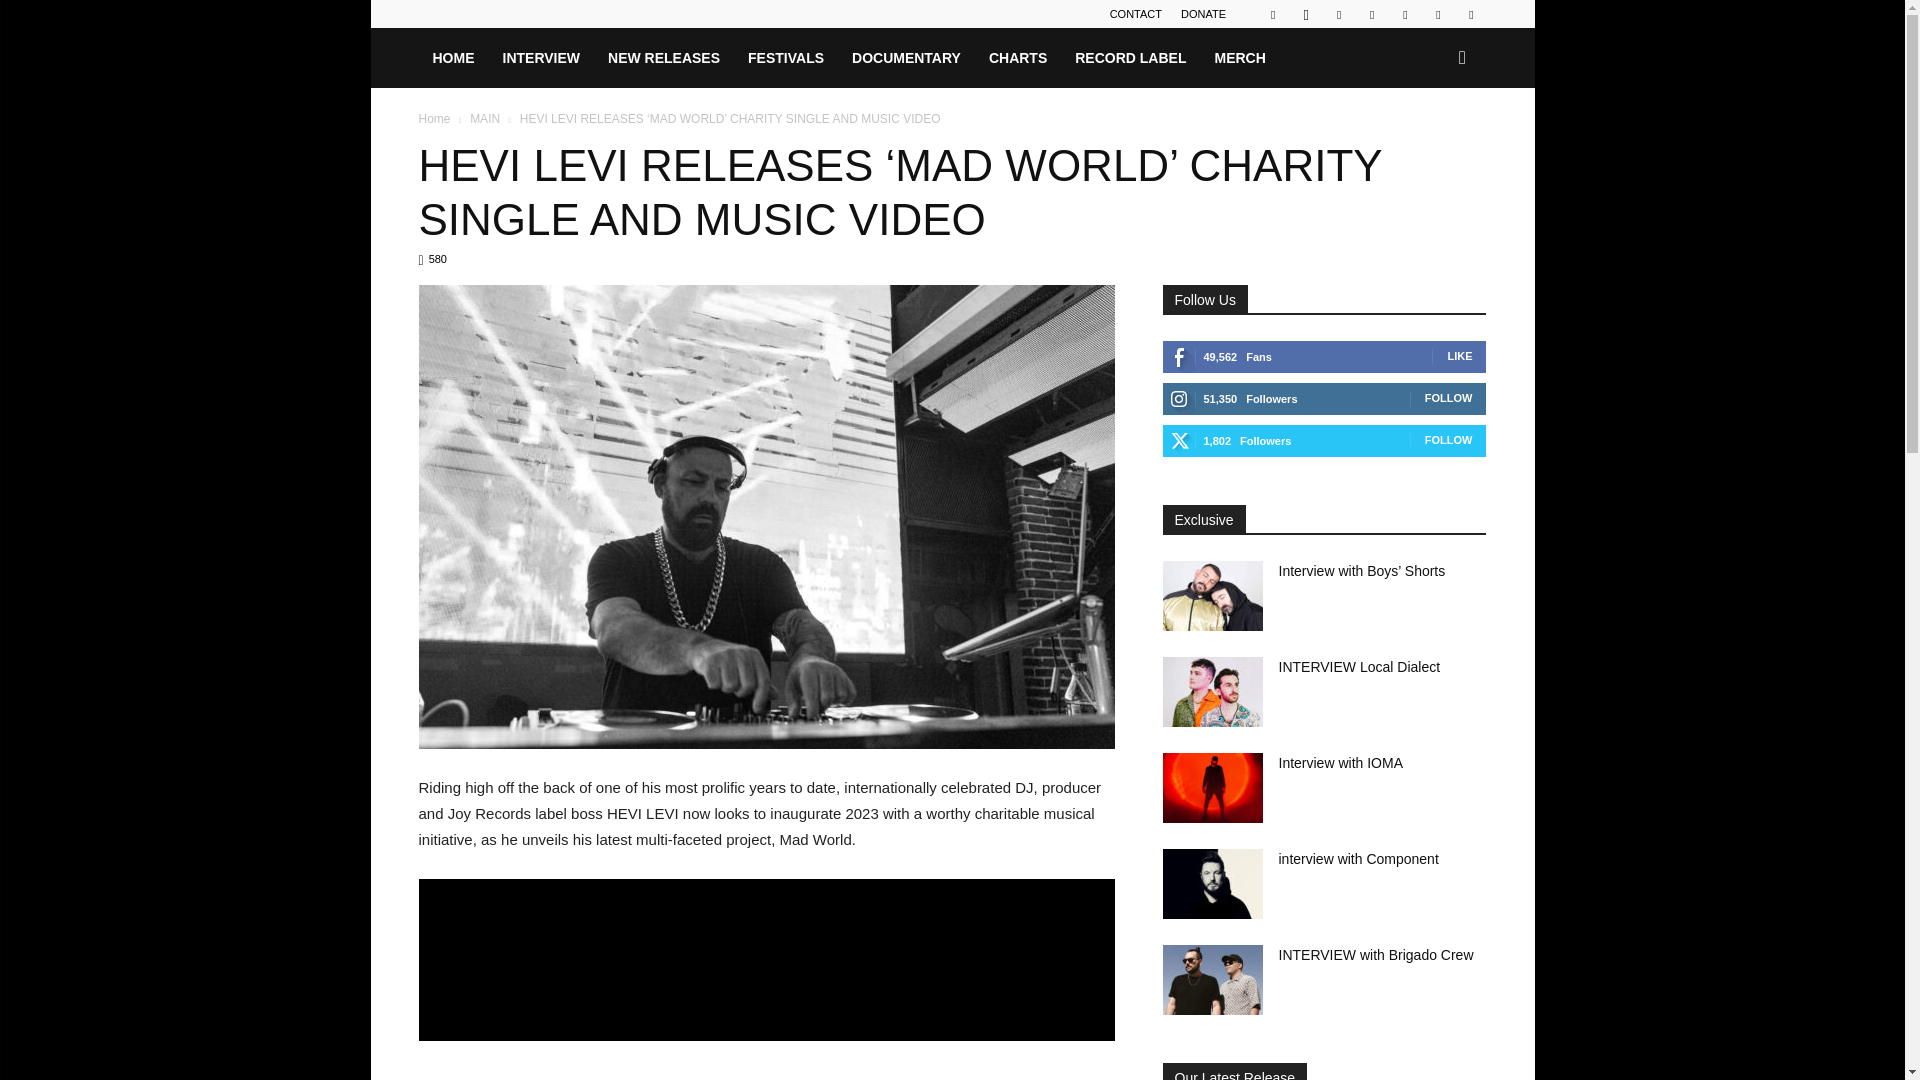  What do you see at coordinates (1272, 14) in the screenshot?
I see `Facebook` at bounding box center [1272, 14].